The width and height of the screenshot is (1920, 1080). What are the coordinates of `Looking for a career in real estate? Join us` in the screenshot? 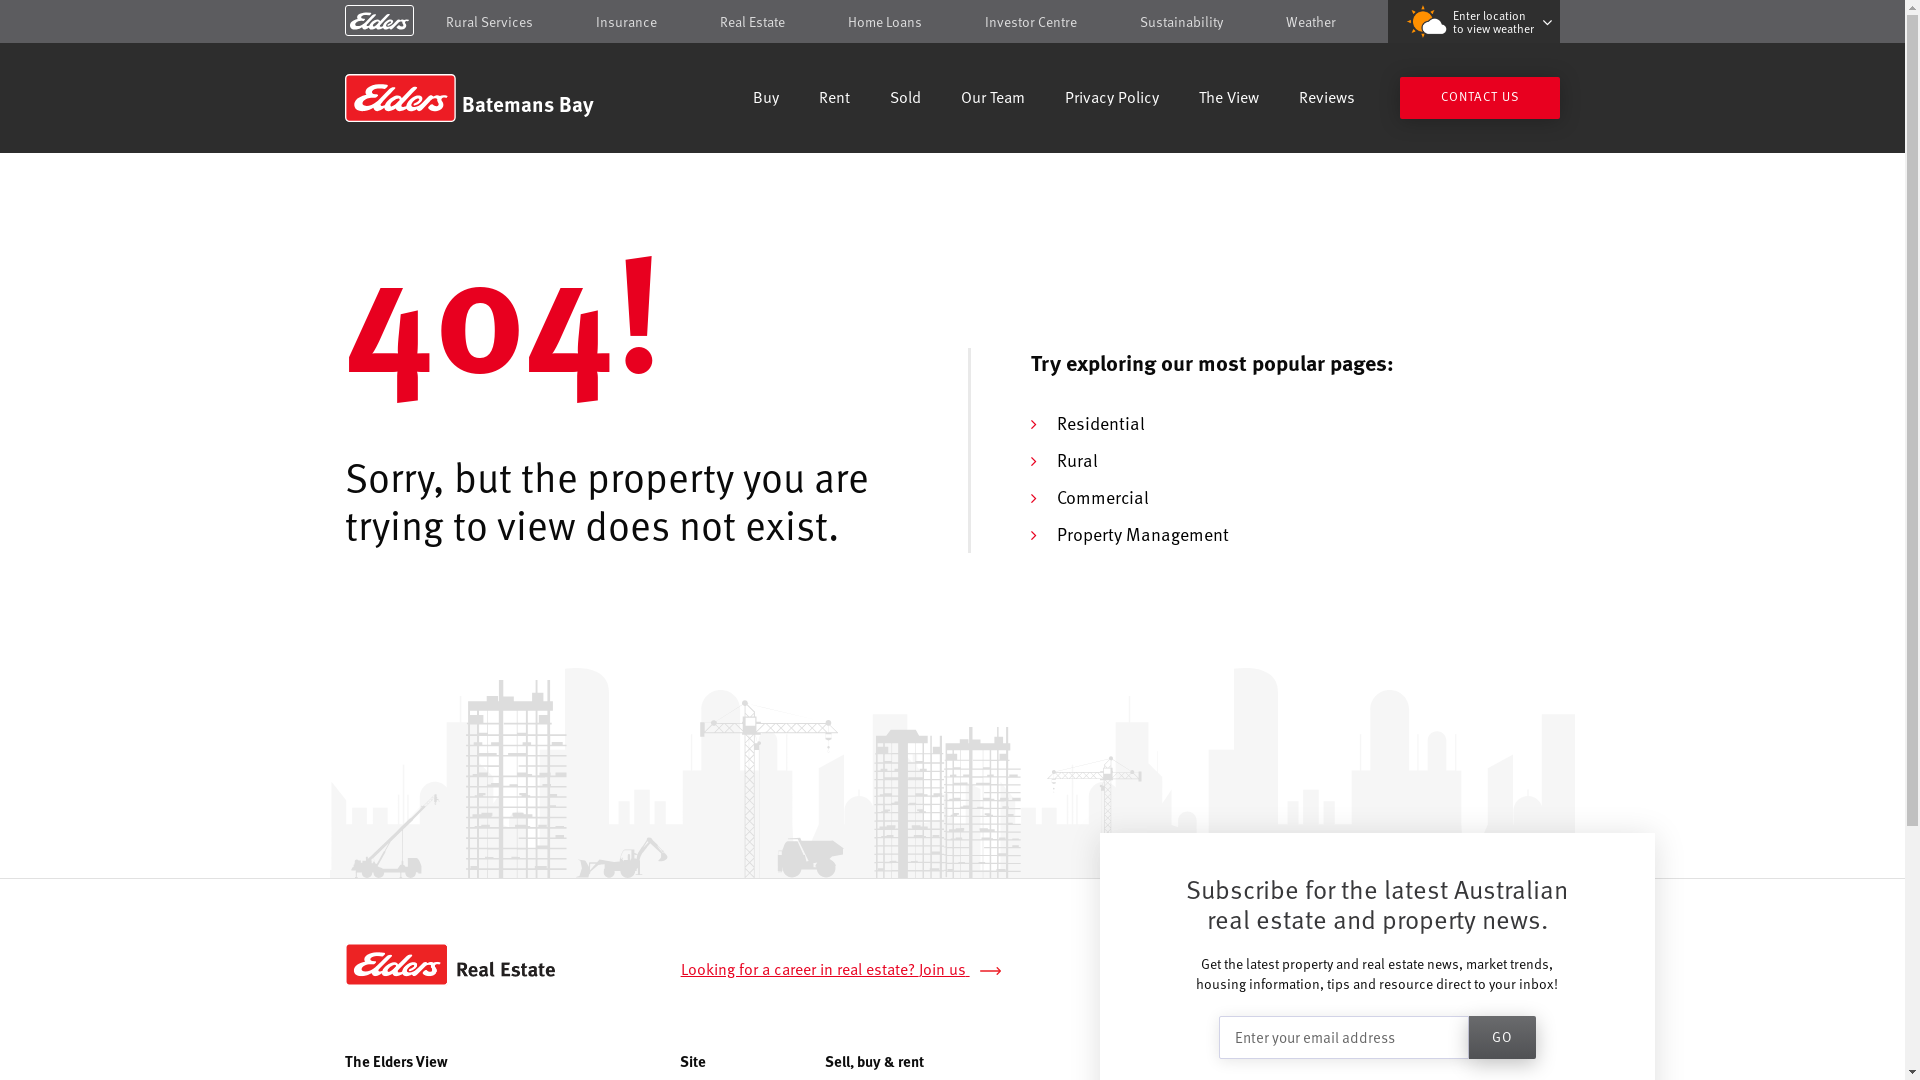 It's located at (852, 970).